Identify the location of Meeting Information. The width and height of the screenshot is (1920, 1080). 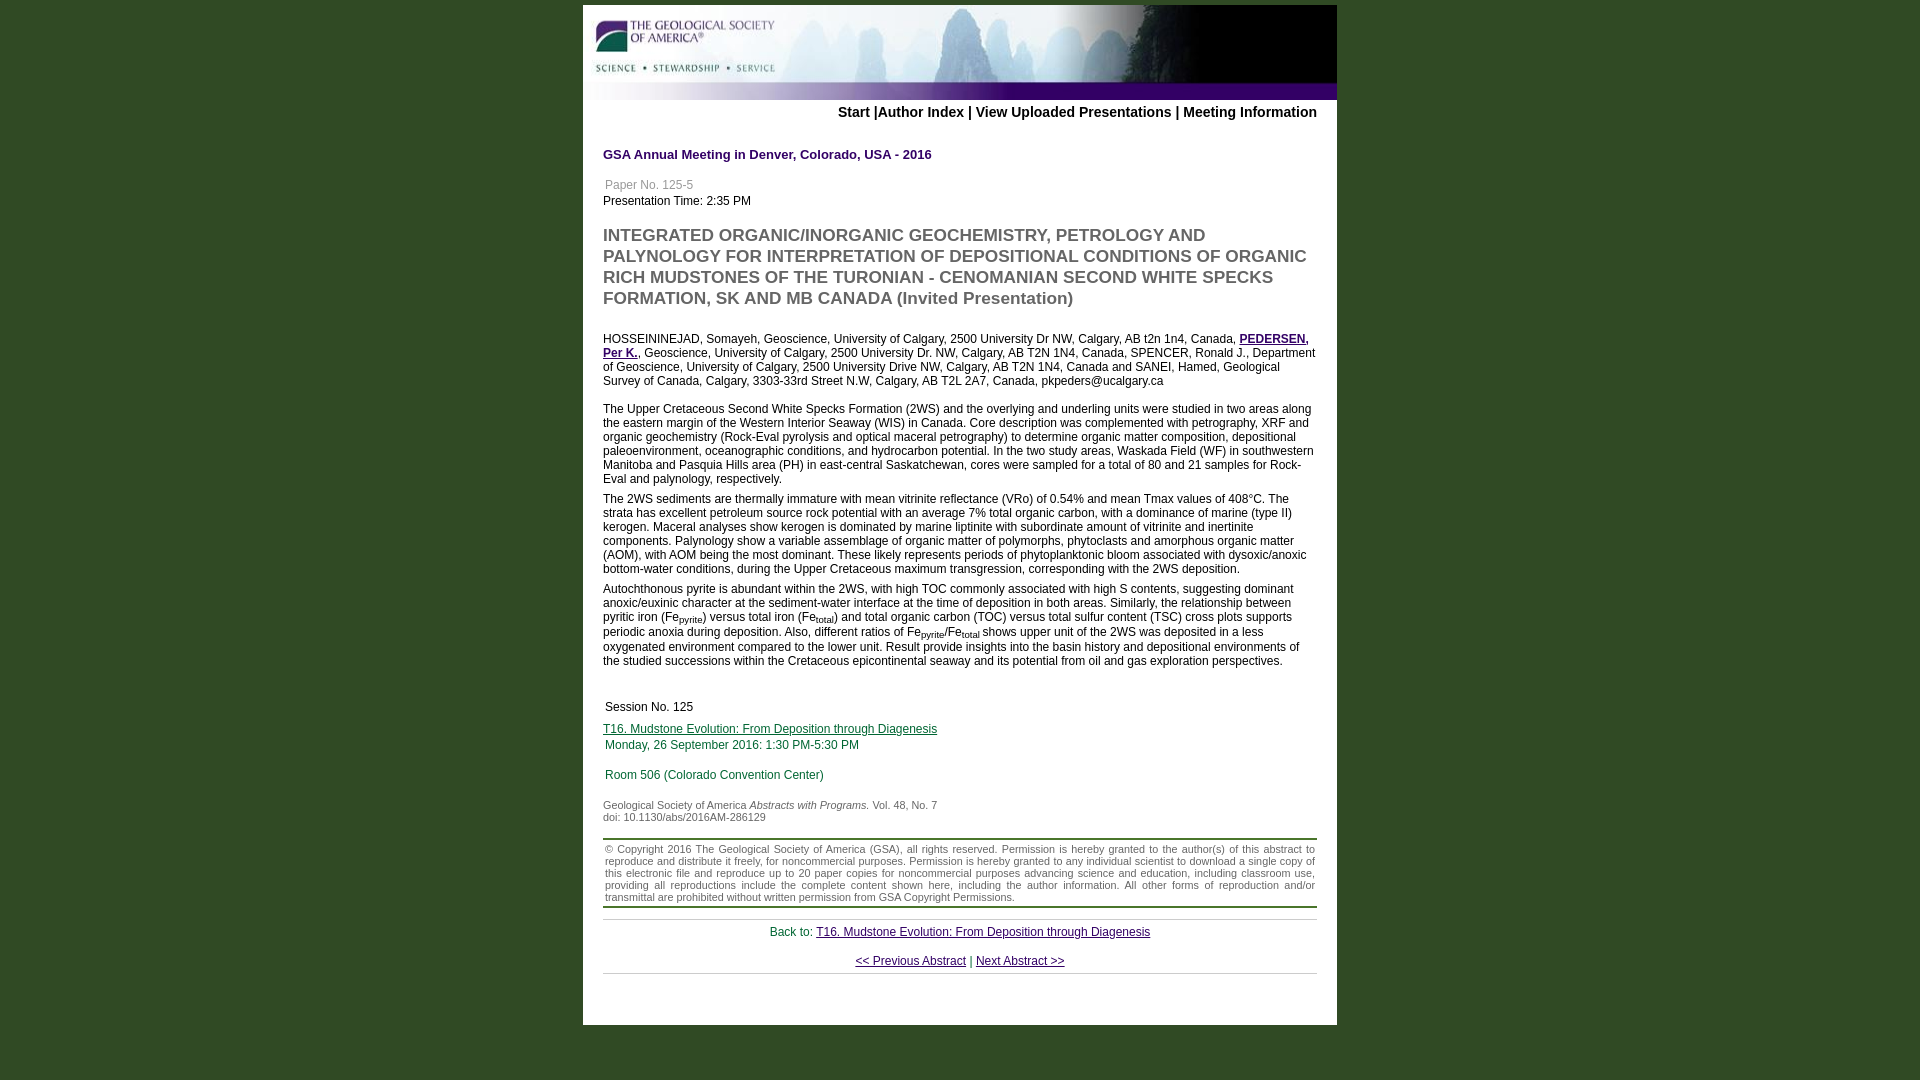
(1250, 111).